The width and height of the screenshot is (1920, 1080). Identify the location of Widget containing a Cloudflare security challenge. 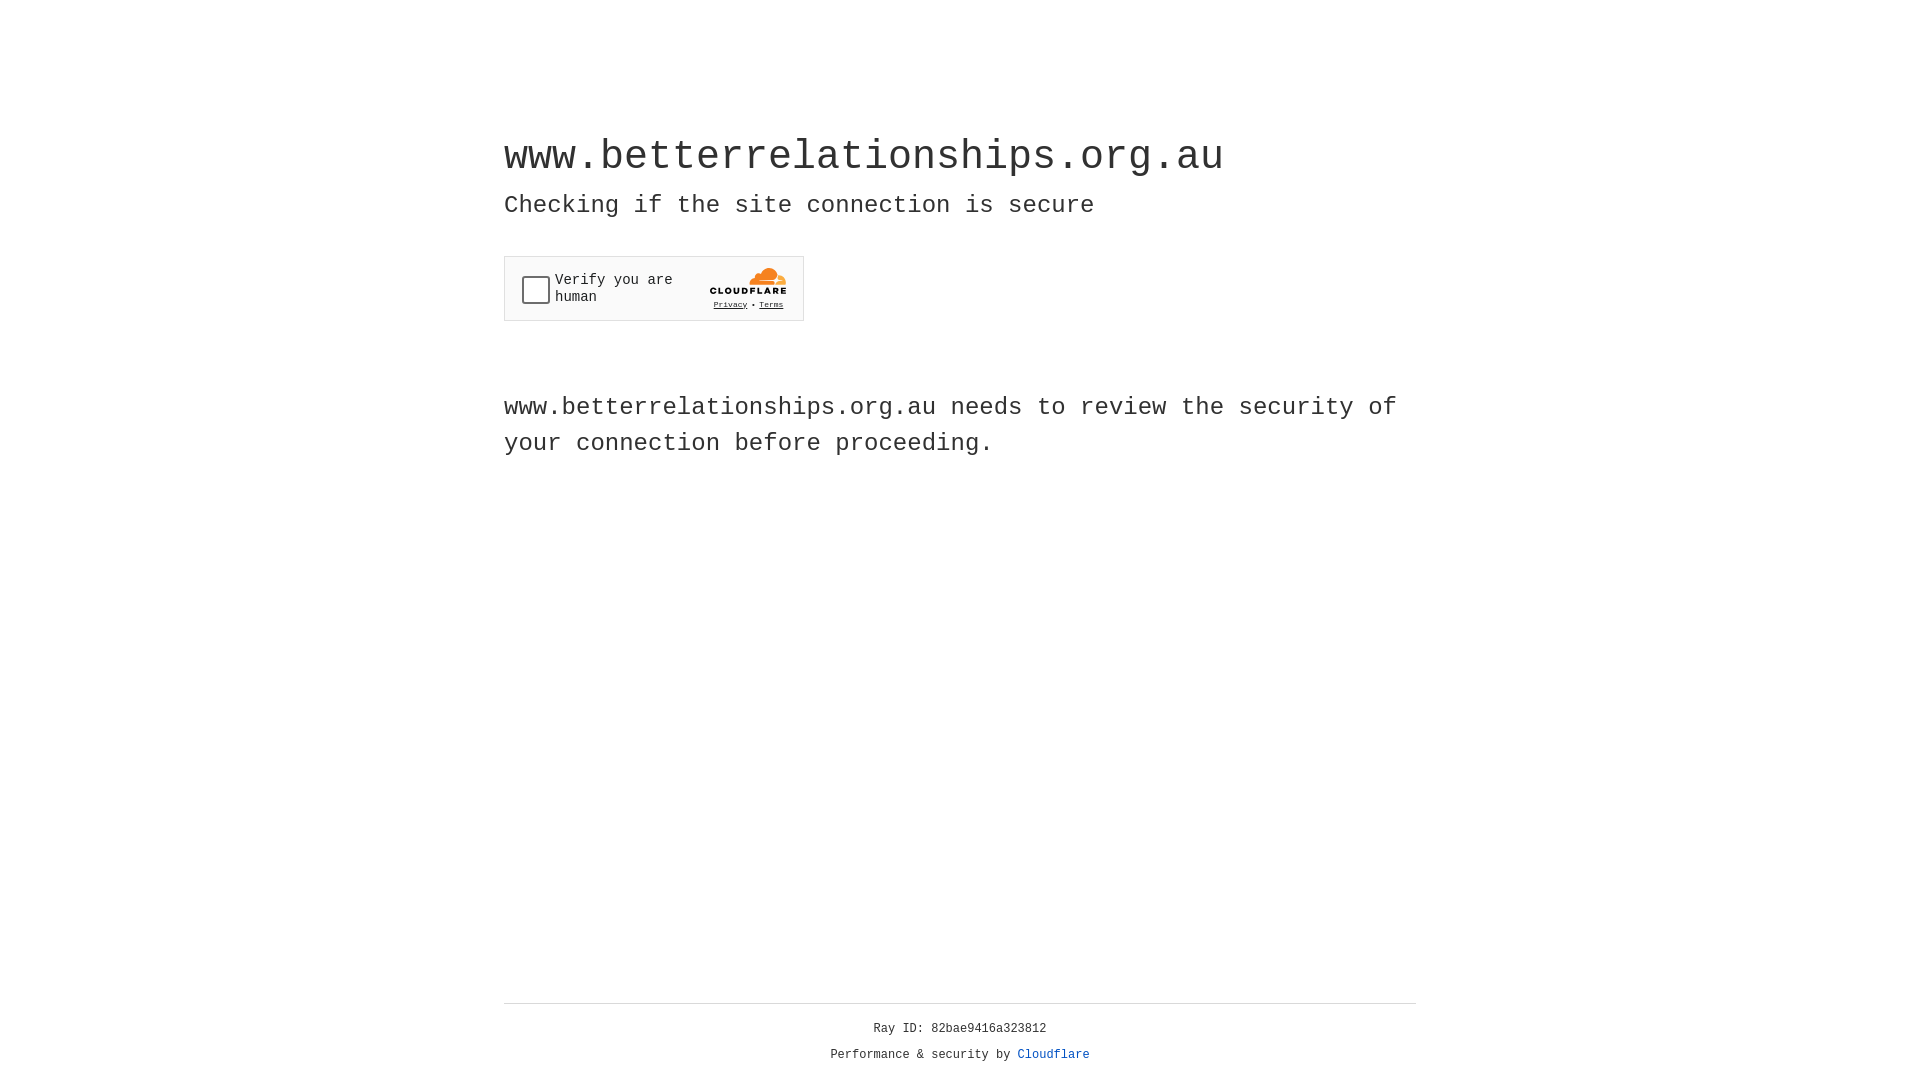
(654, 288).